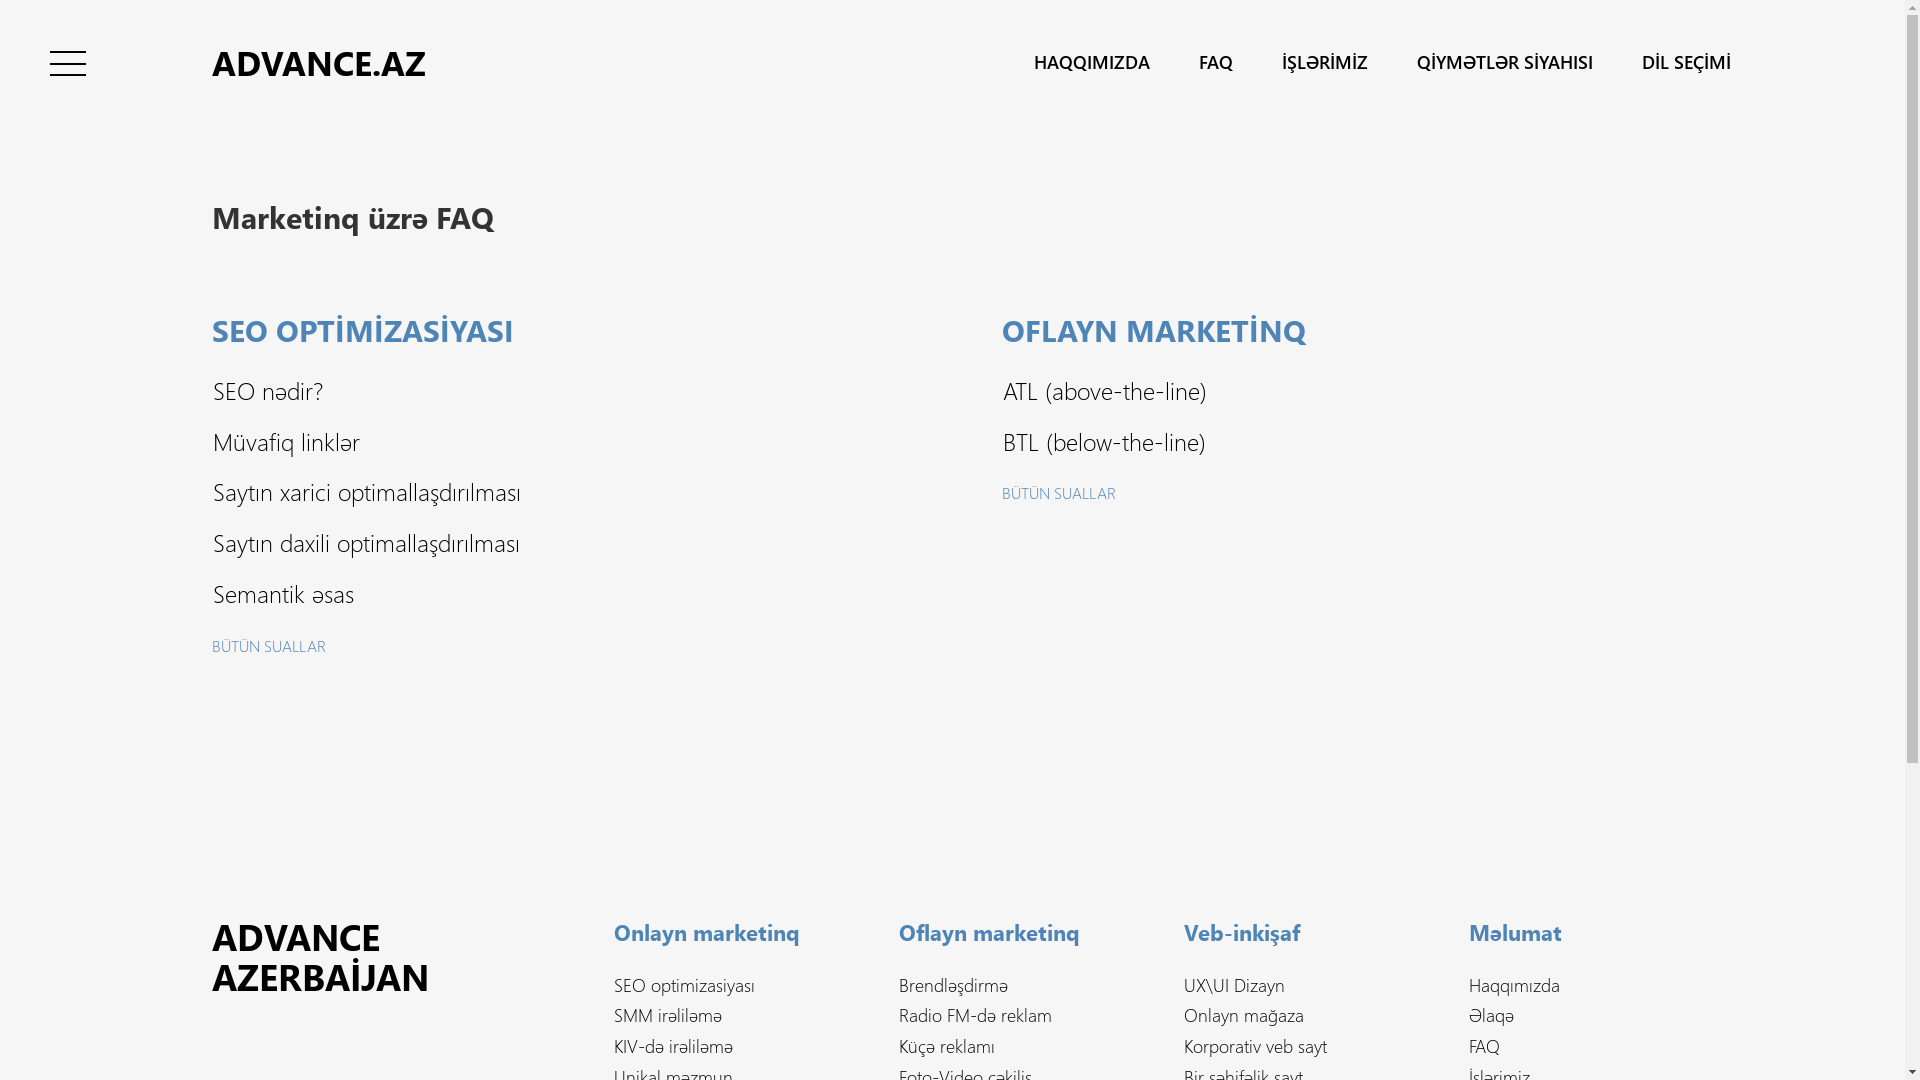 Image resolution: width=1920 pixels, height=1080 pixels. I want to click on OFLAYN MARKETINQ, so click(1154, 344).